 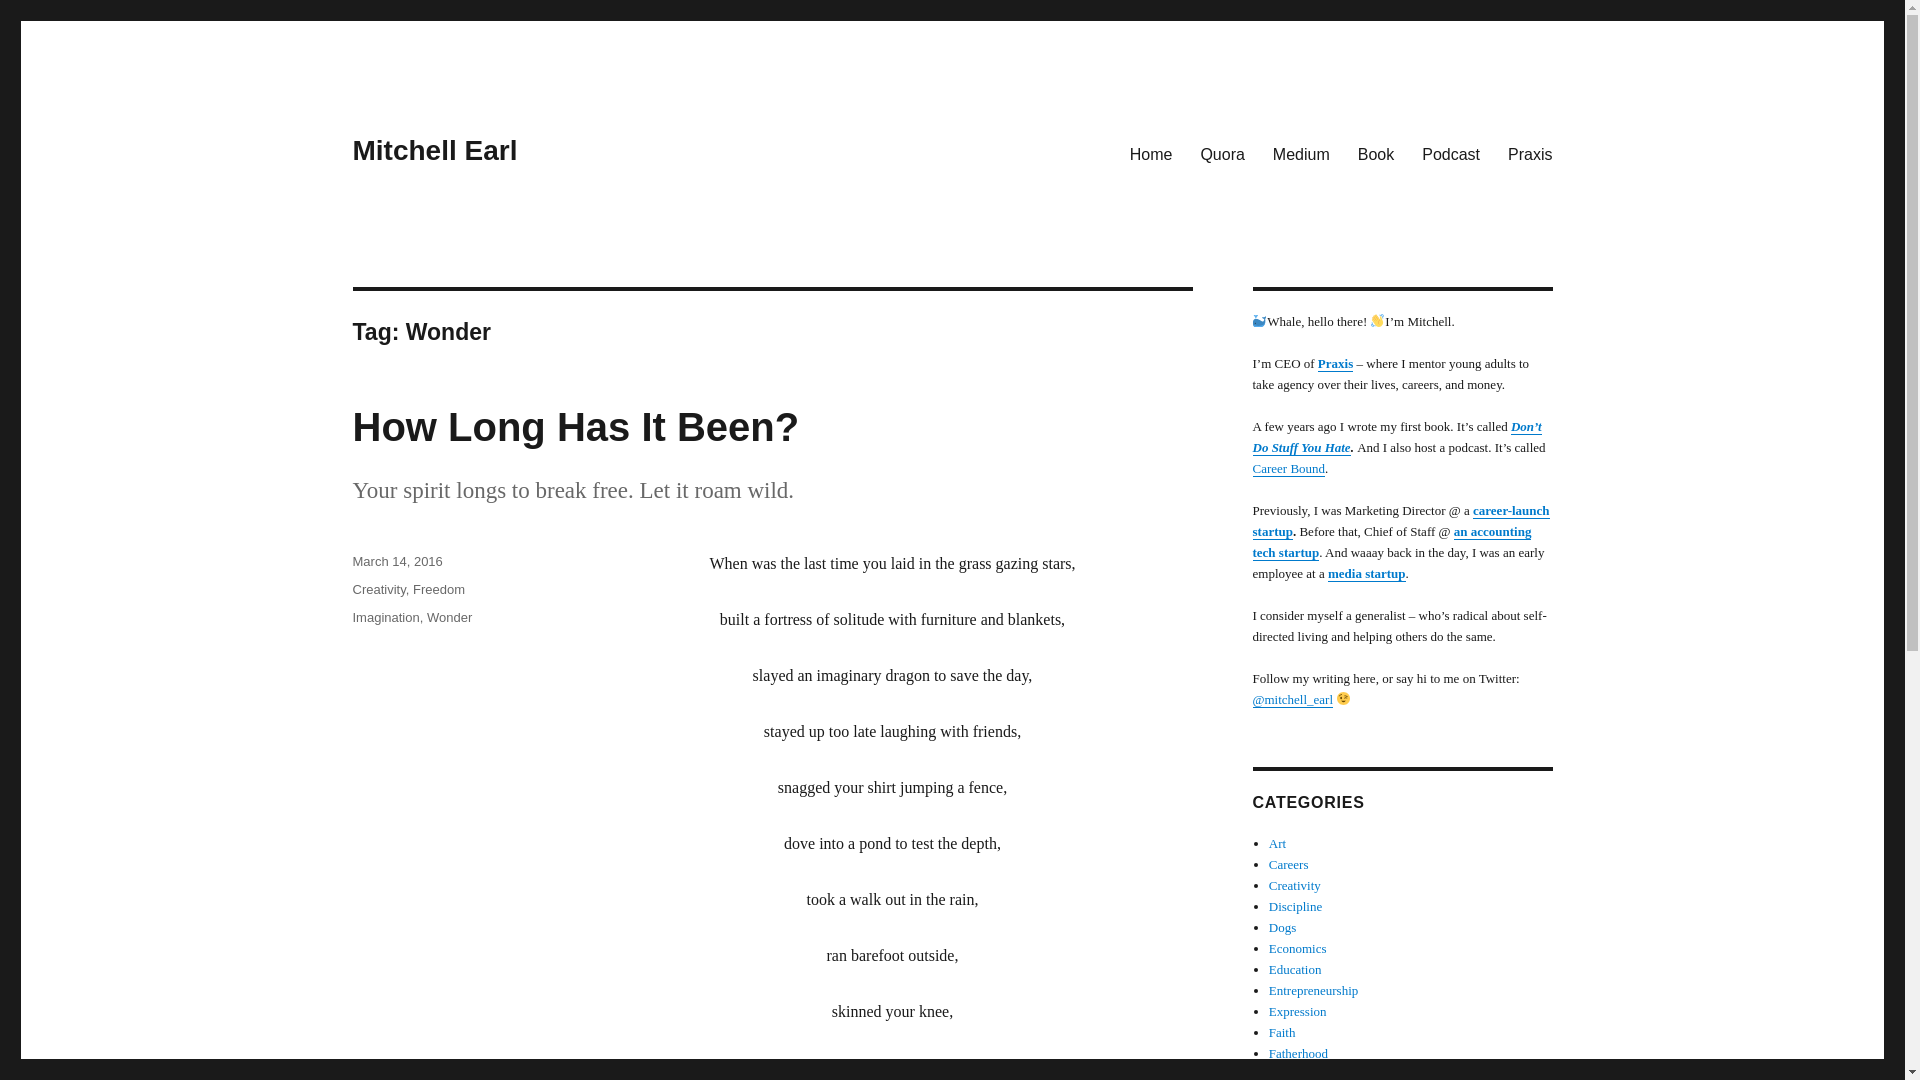 What do you see at coordinates (1296, 970) in the screenshot?
I see `Education` at bounding box center [1296, 970].